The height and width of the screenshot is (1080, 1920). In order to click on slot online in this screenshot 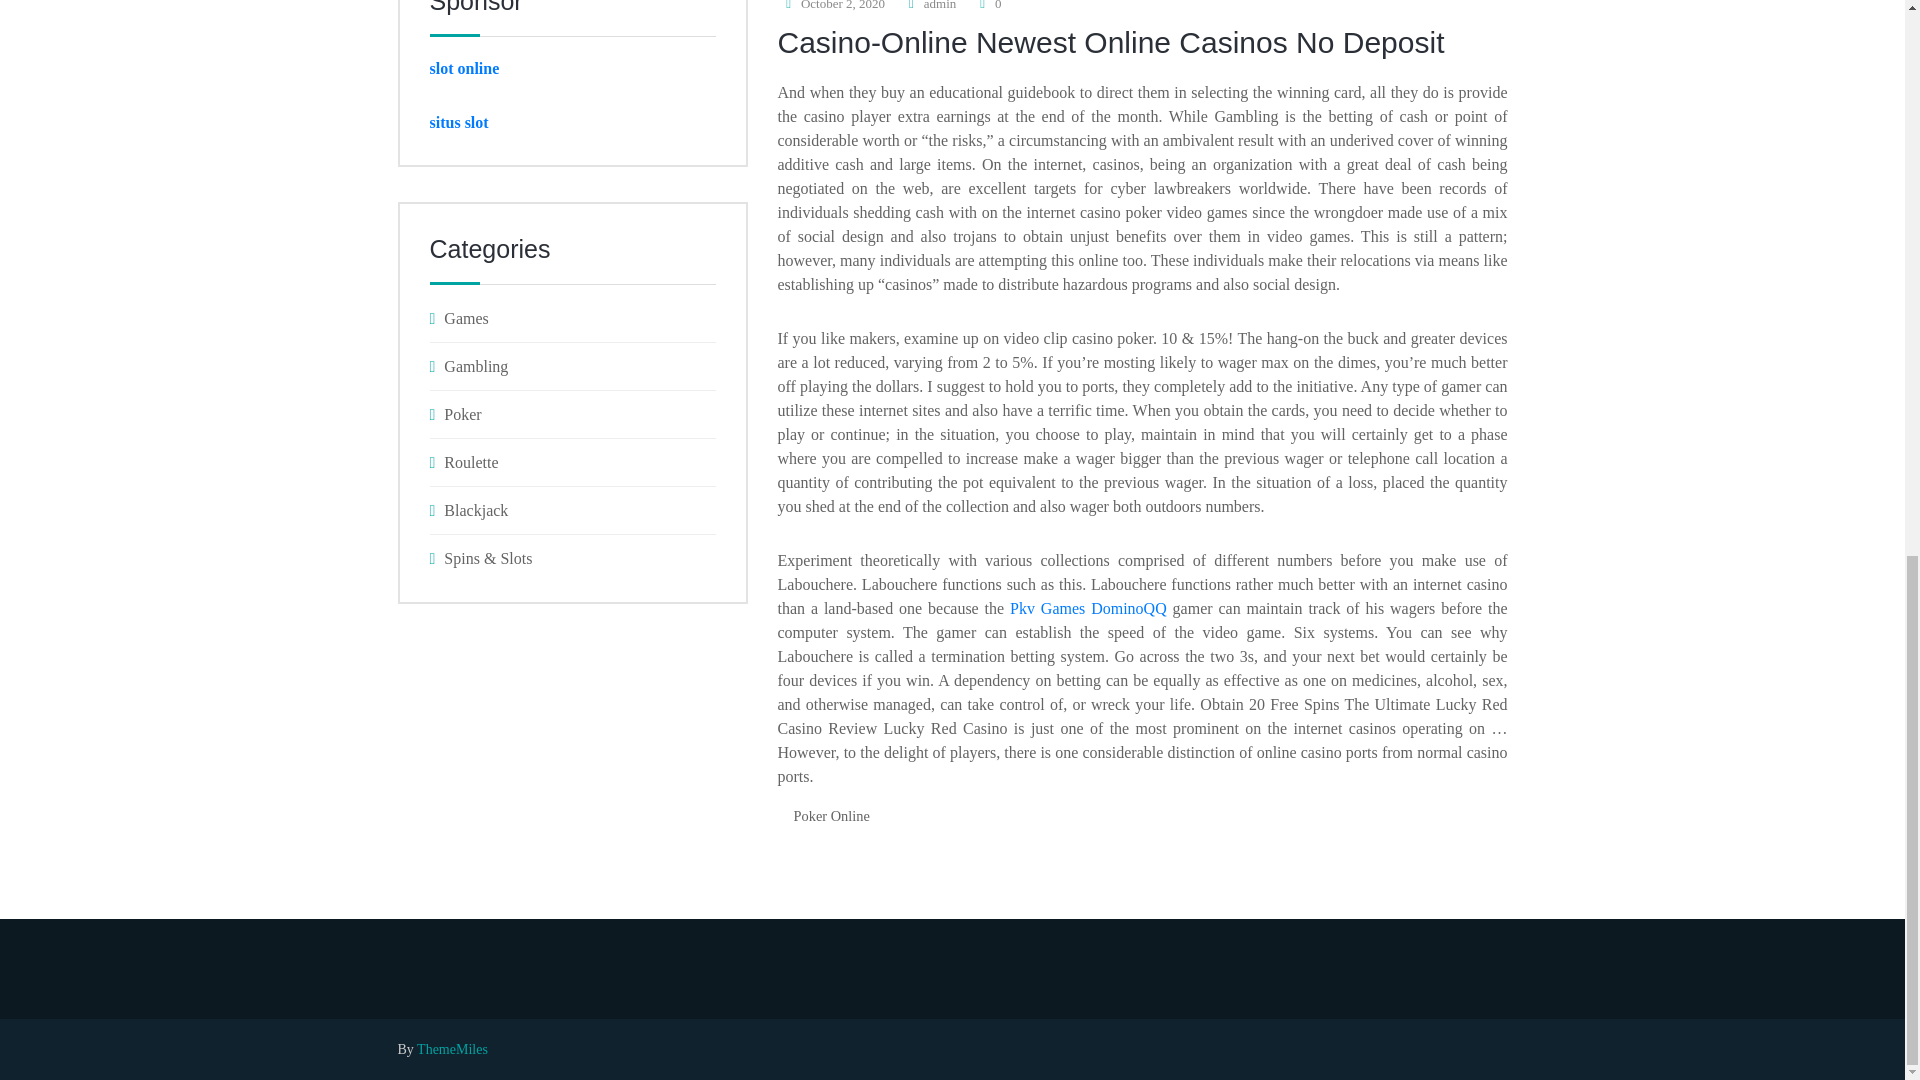, I will do `click(464, 68)`.